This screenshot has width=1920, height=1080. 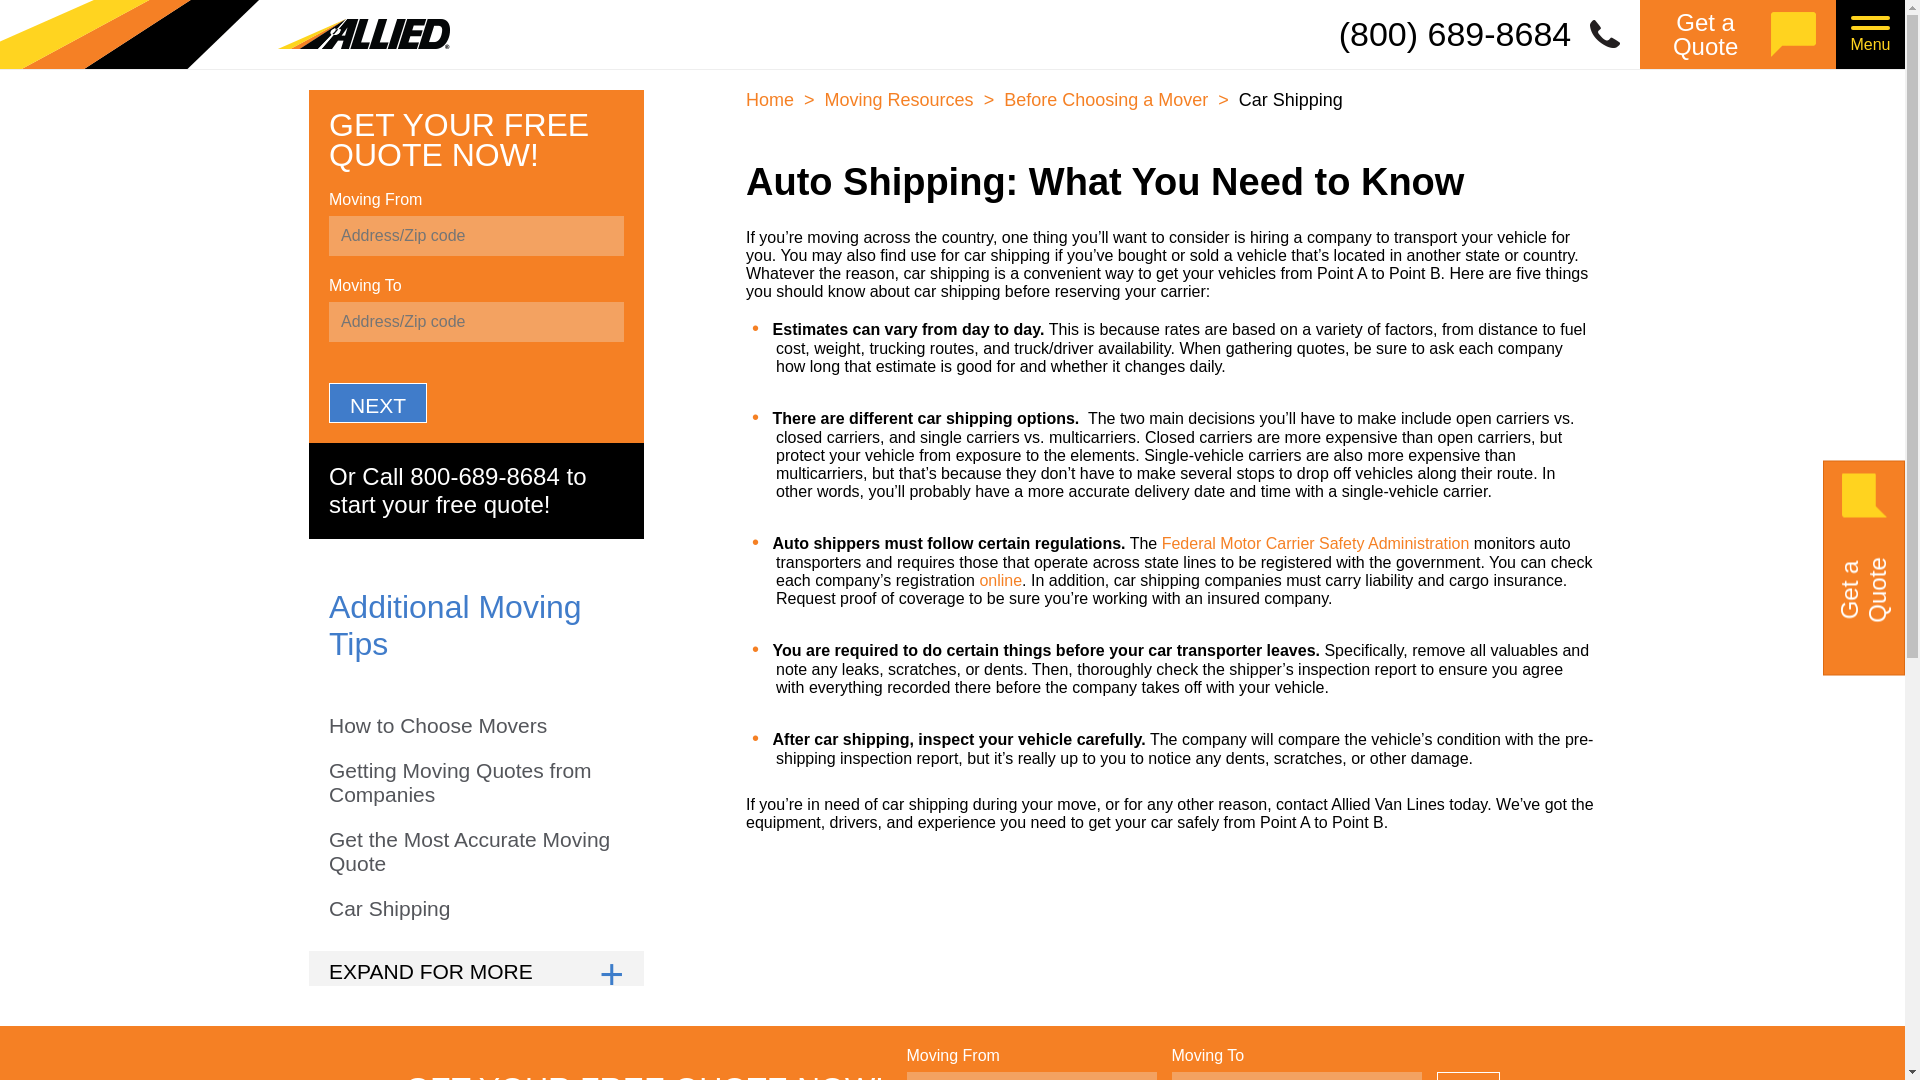 What do you see at coordinates (377, 403) in the screenshot?
I see `NEXT` at bounding box center [377, 403].